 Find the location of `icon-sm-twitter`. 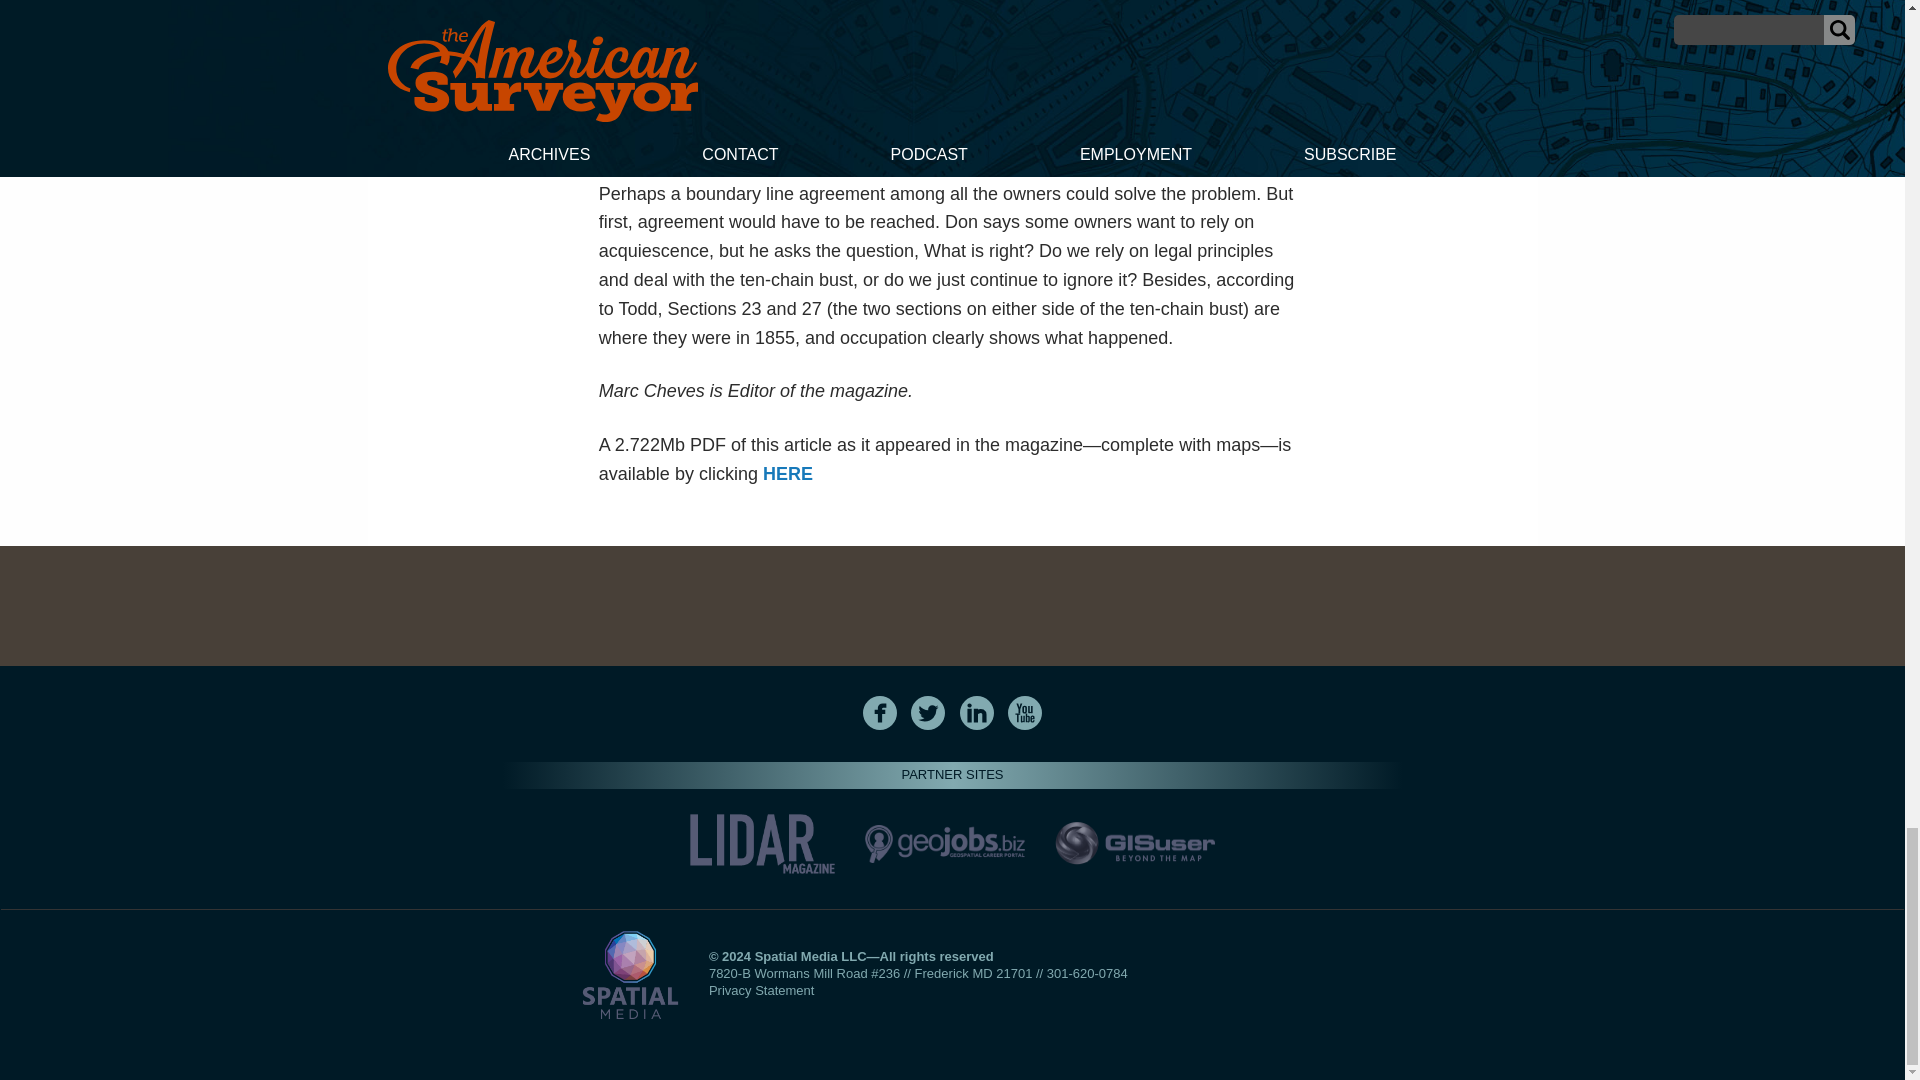

icon-sm-twitter is located at coordinates (927, 712).